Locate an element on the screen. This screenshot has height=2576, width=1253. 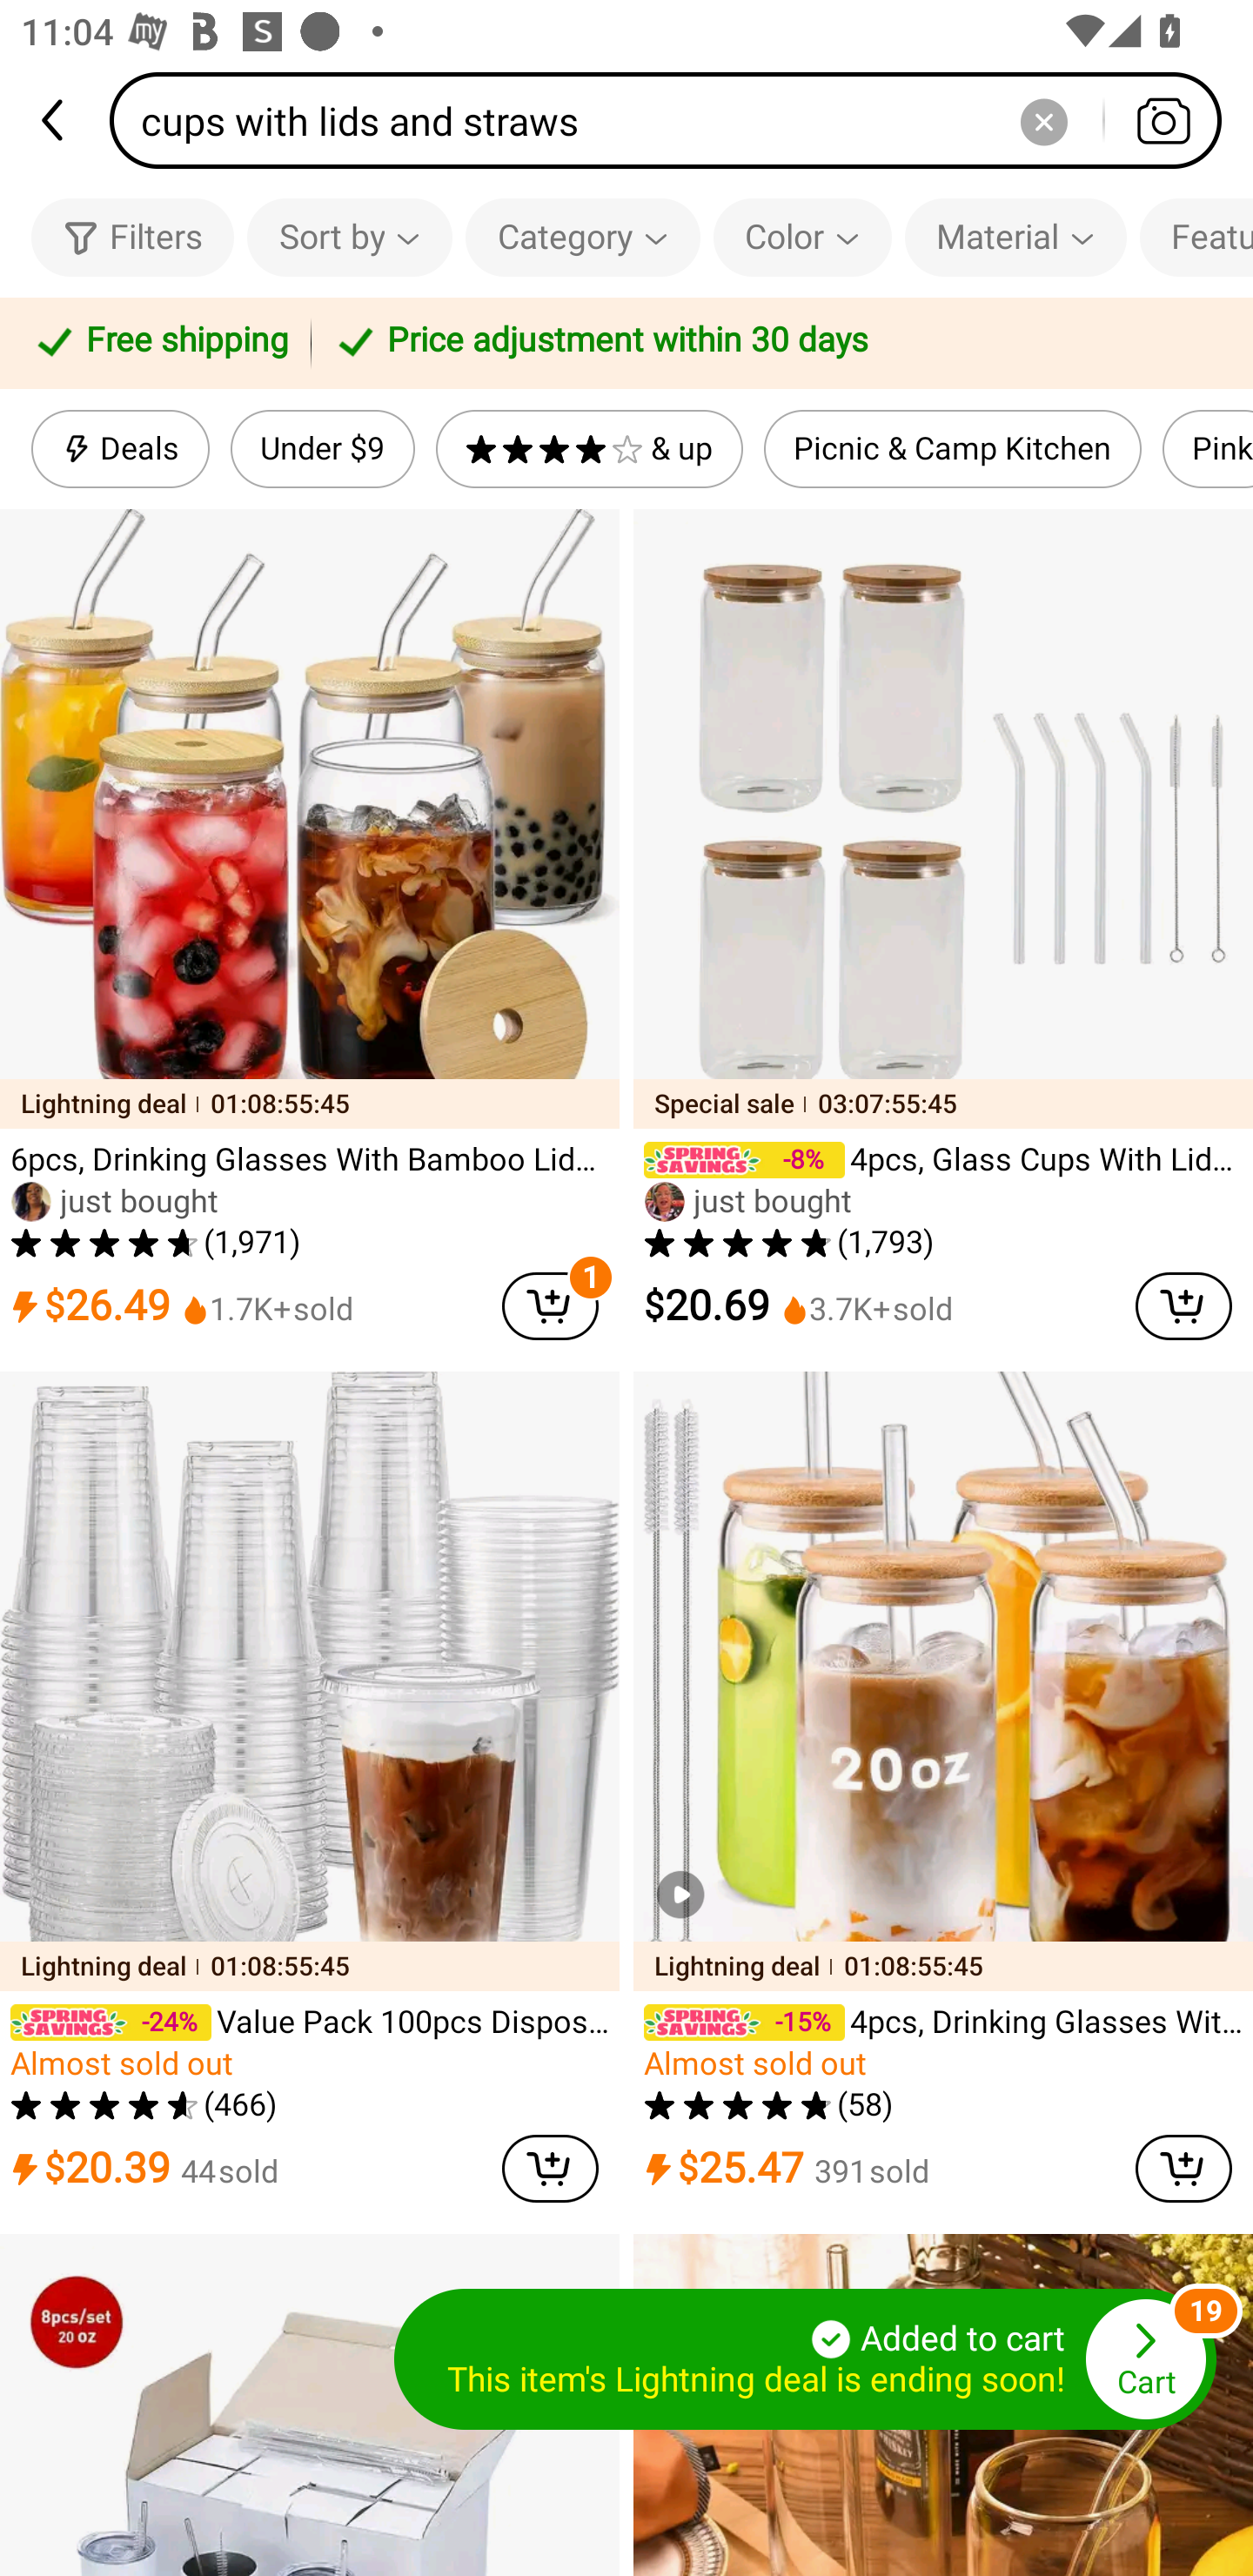
Deals is located at coordinates (120, 449).